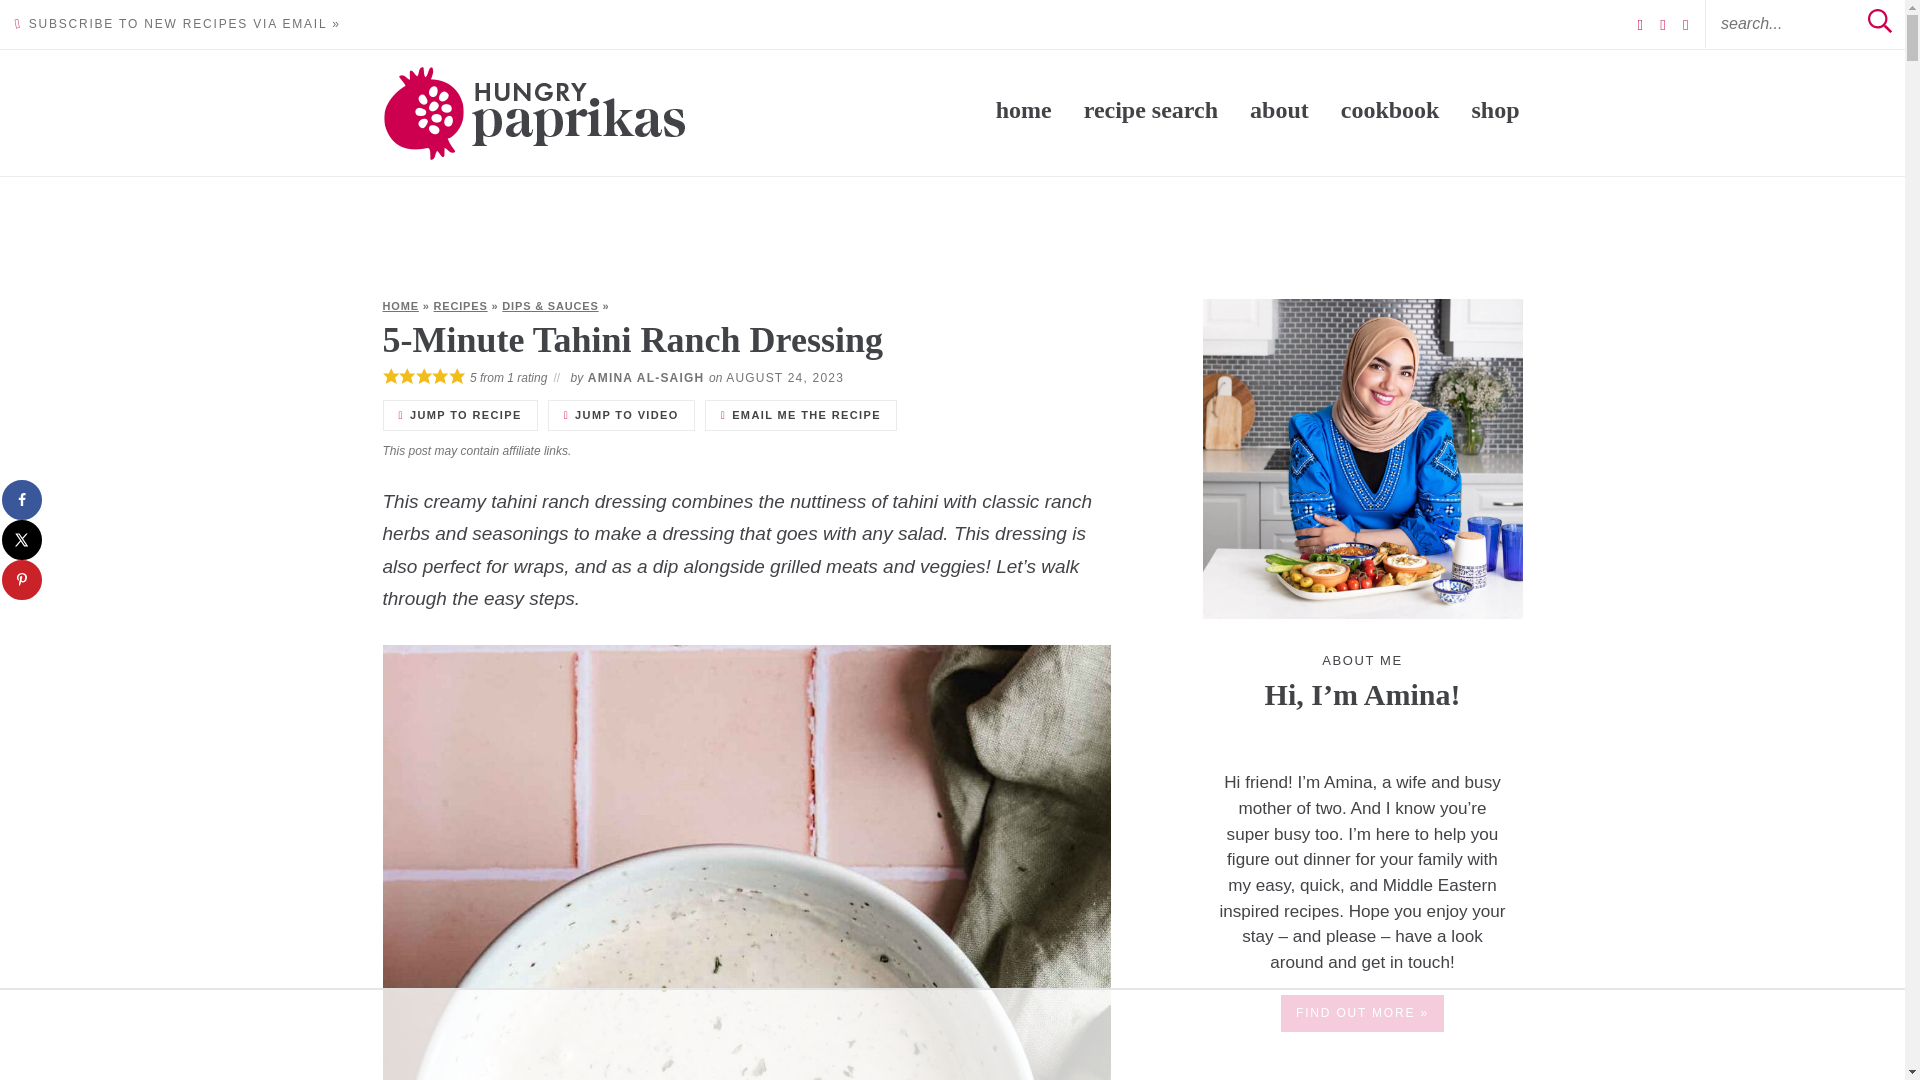 Image resolution: width=1920 pixels, height=1080 pixels. Describe the element at coordinates (1024, 110) in the screenshot. I see `home` at that location.